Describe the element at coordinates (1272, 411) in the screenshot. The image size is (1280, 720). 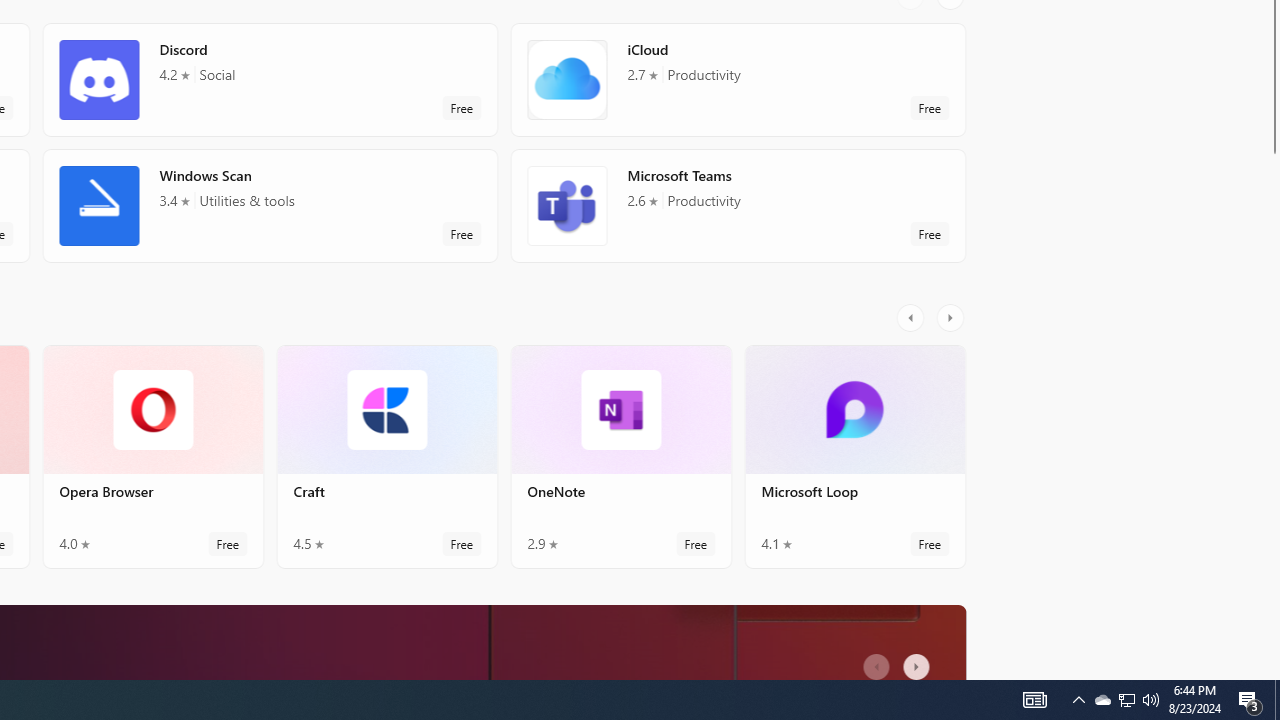
I see `Vertical Large Increase` at that location.